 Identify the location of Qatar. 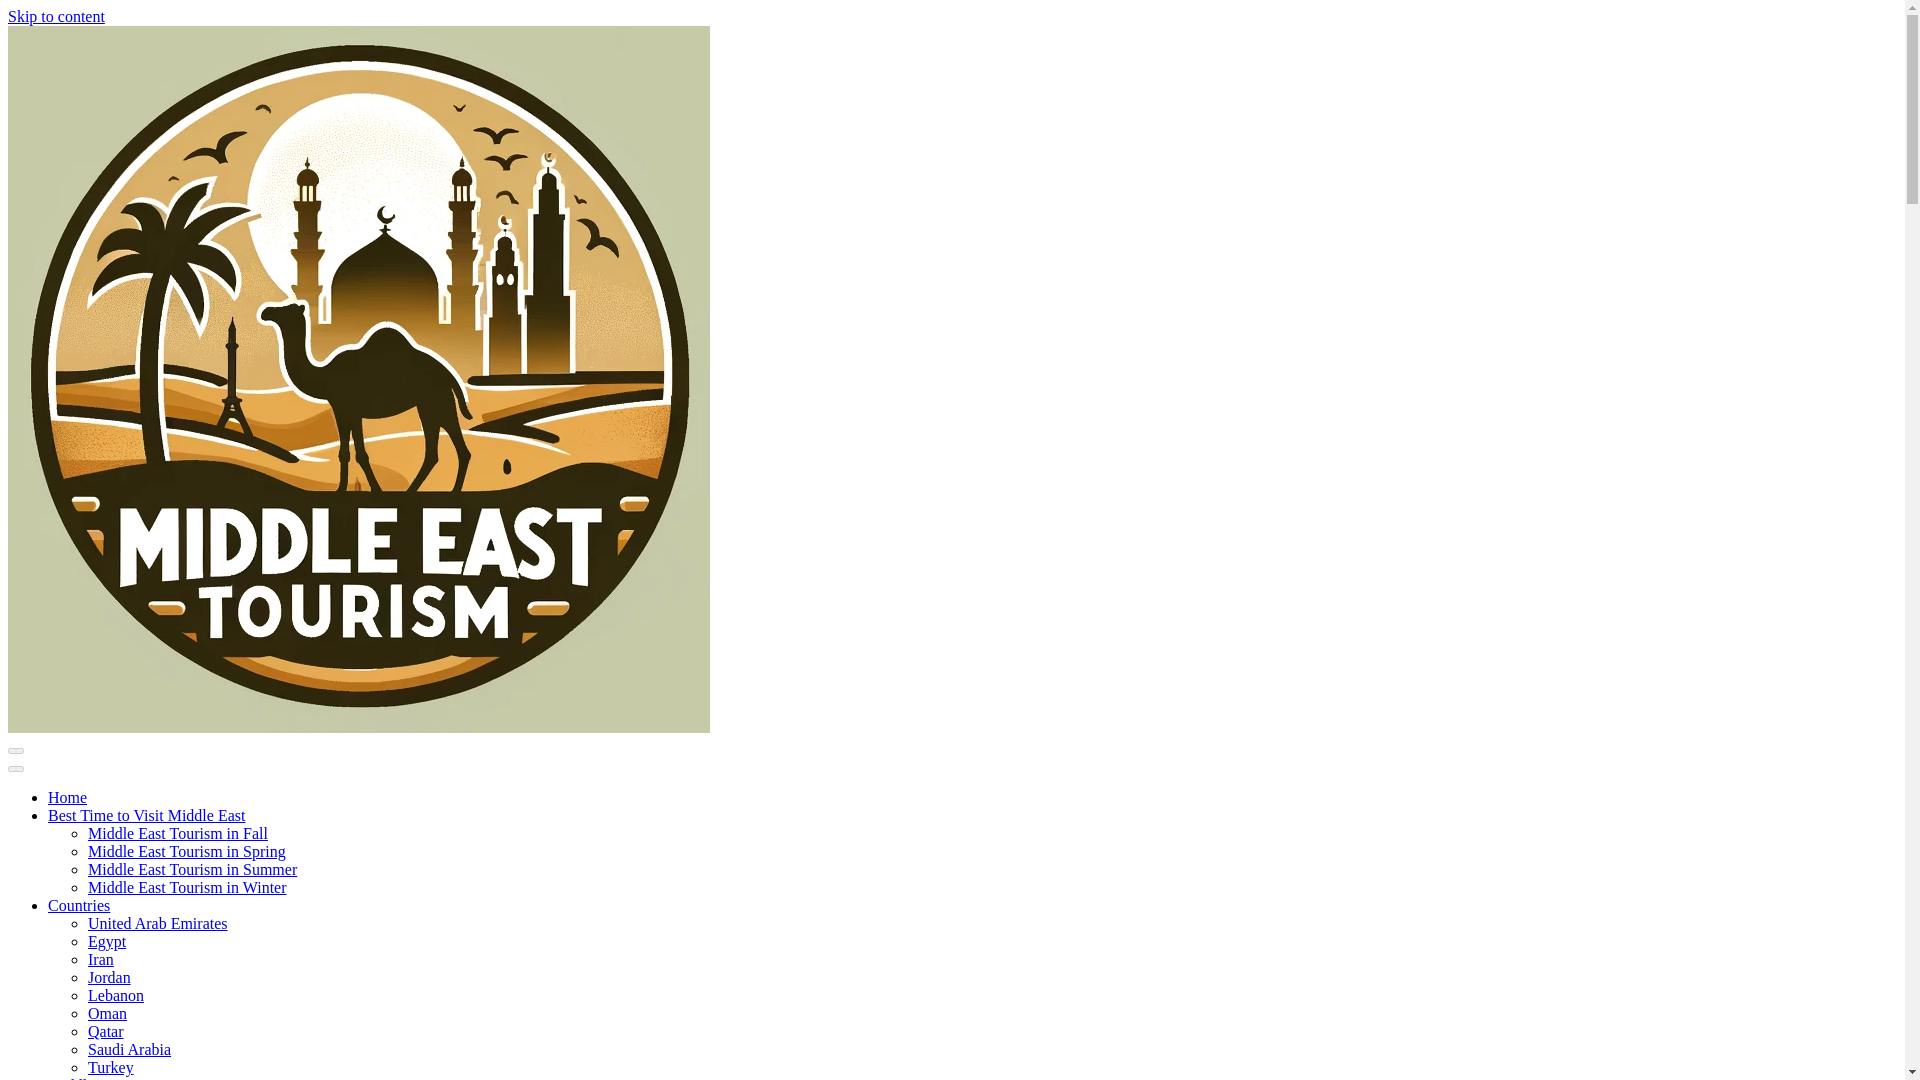
(106, 1031).